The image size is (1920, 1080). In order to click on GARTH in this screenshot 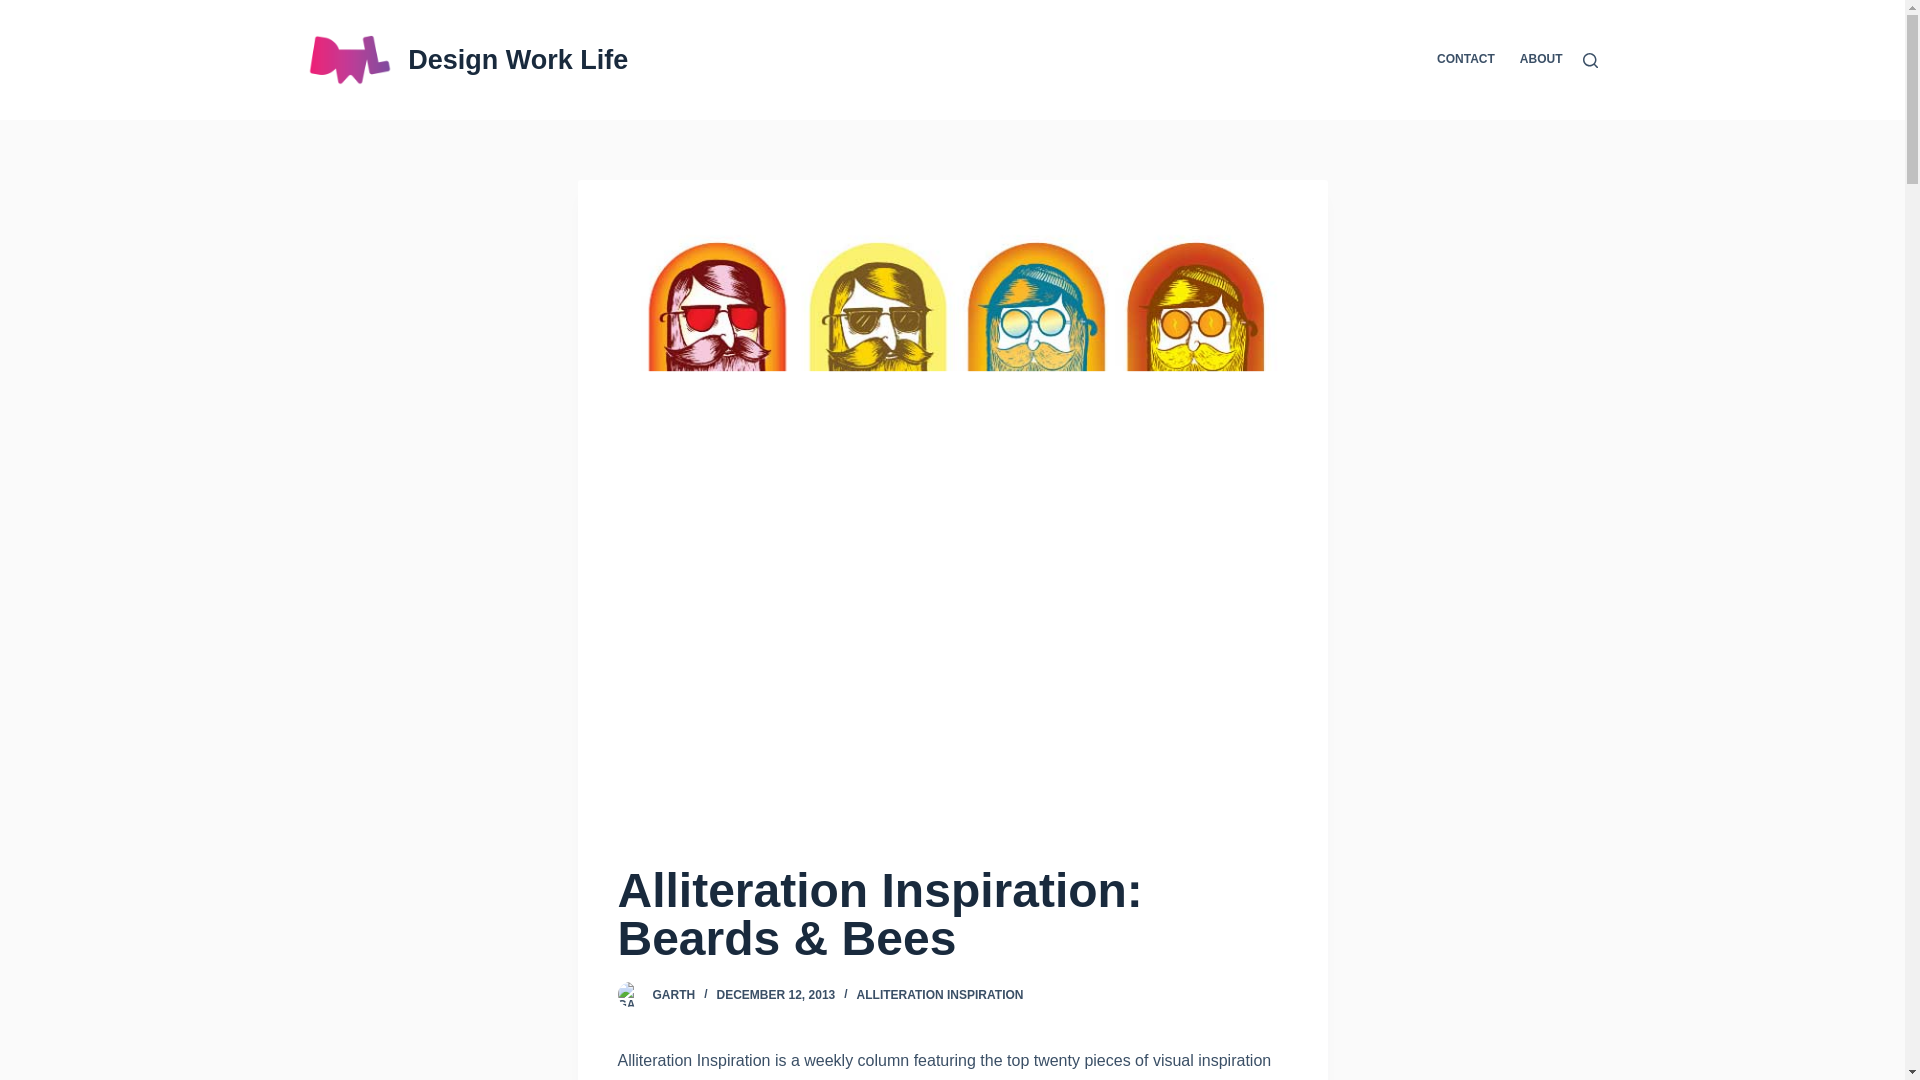, I will do `click(674, 995)`.